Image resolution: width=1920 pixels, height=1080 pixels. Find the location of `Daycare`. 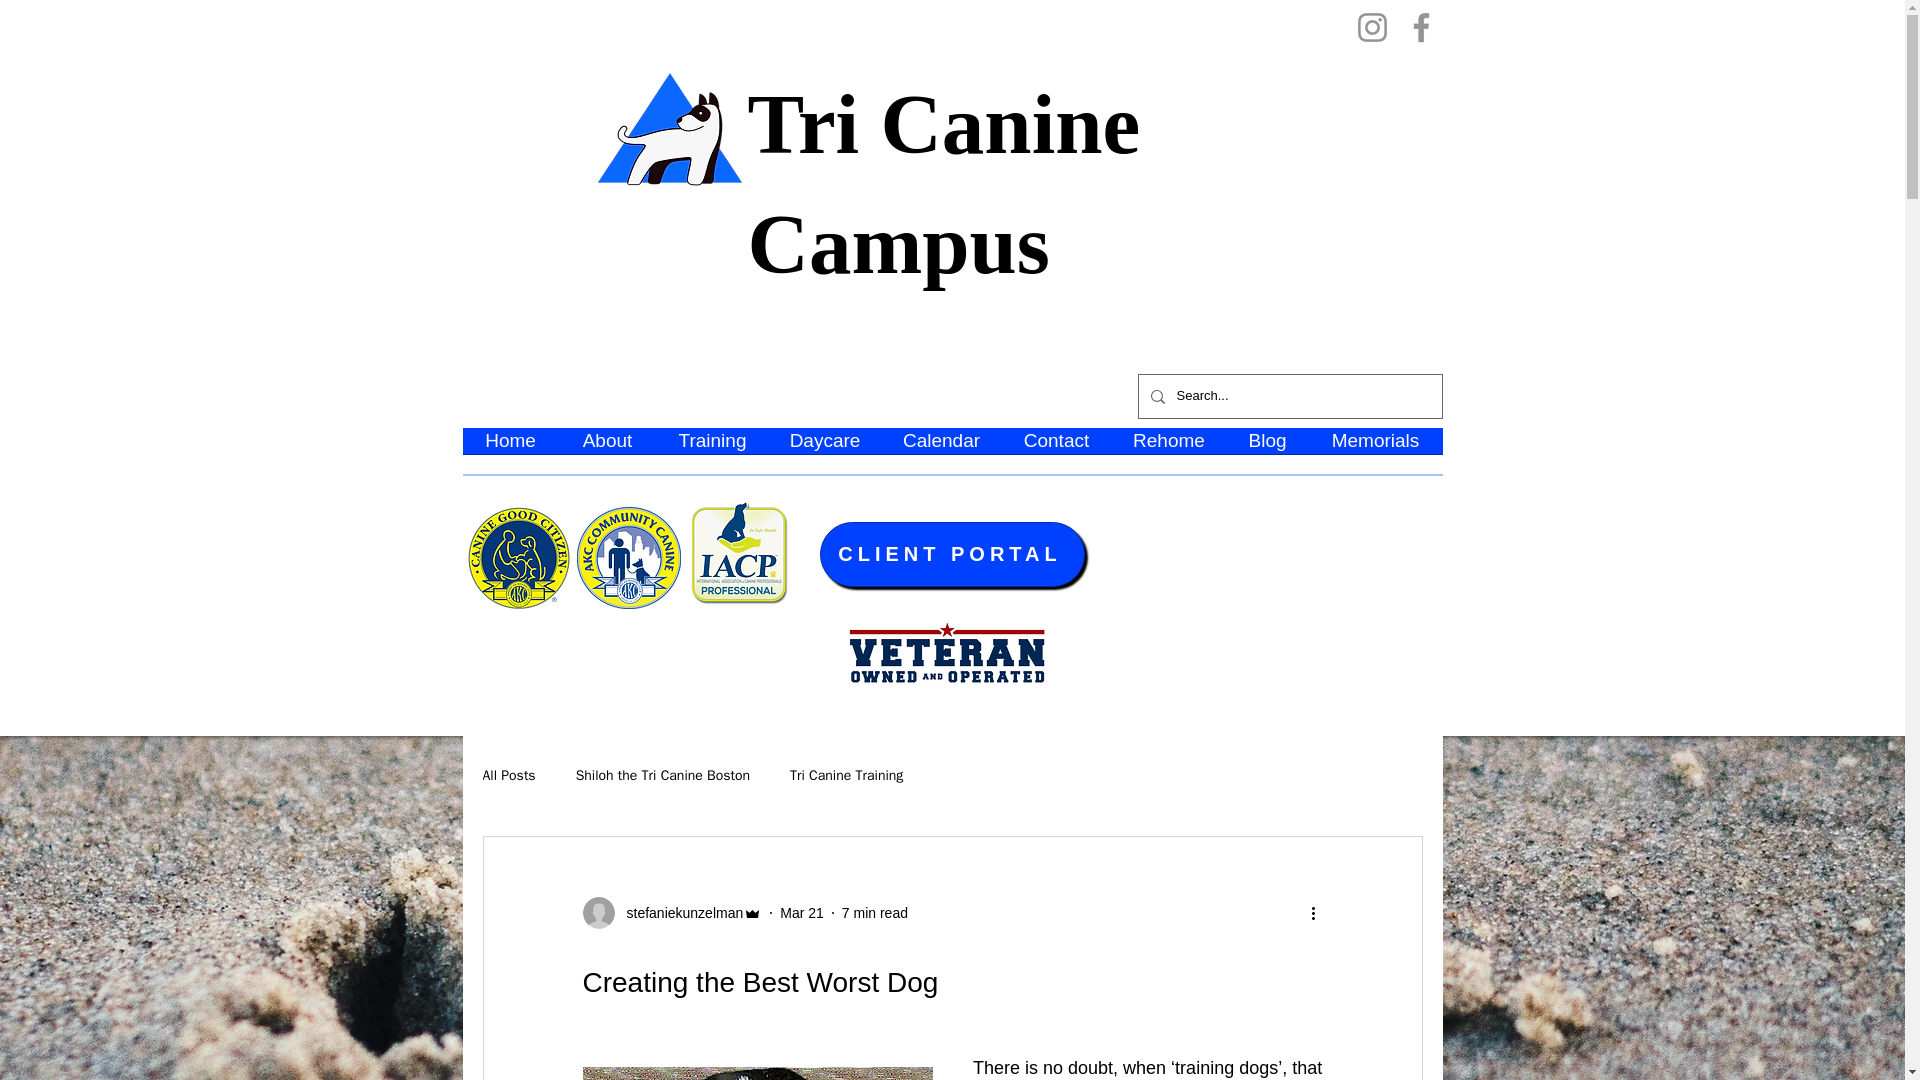

Daycare is located at coordinates (824, 446).